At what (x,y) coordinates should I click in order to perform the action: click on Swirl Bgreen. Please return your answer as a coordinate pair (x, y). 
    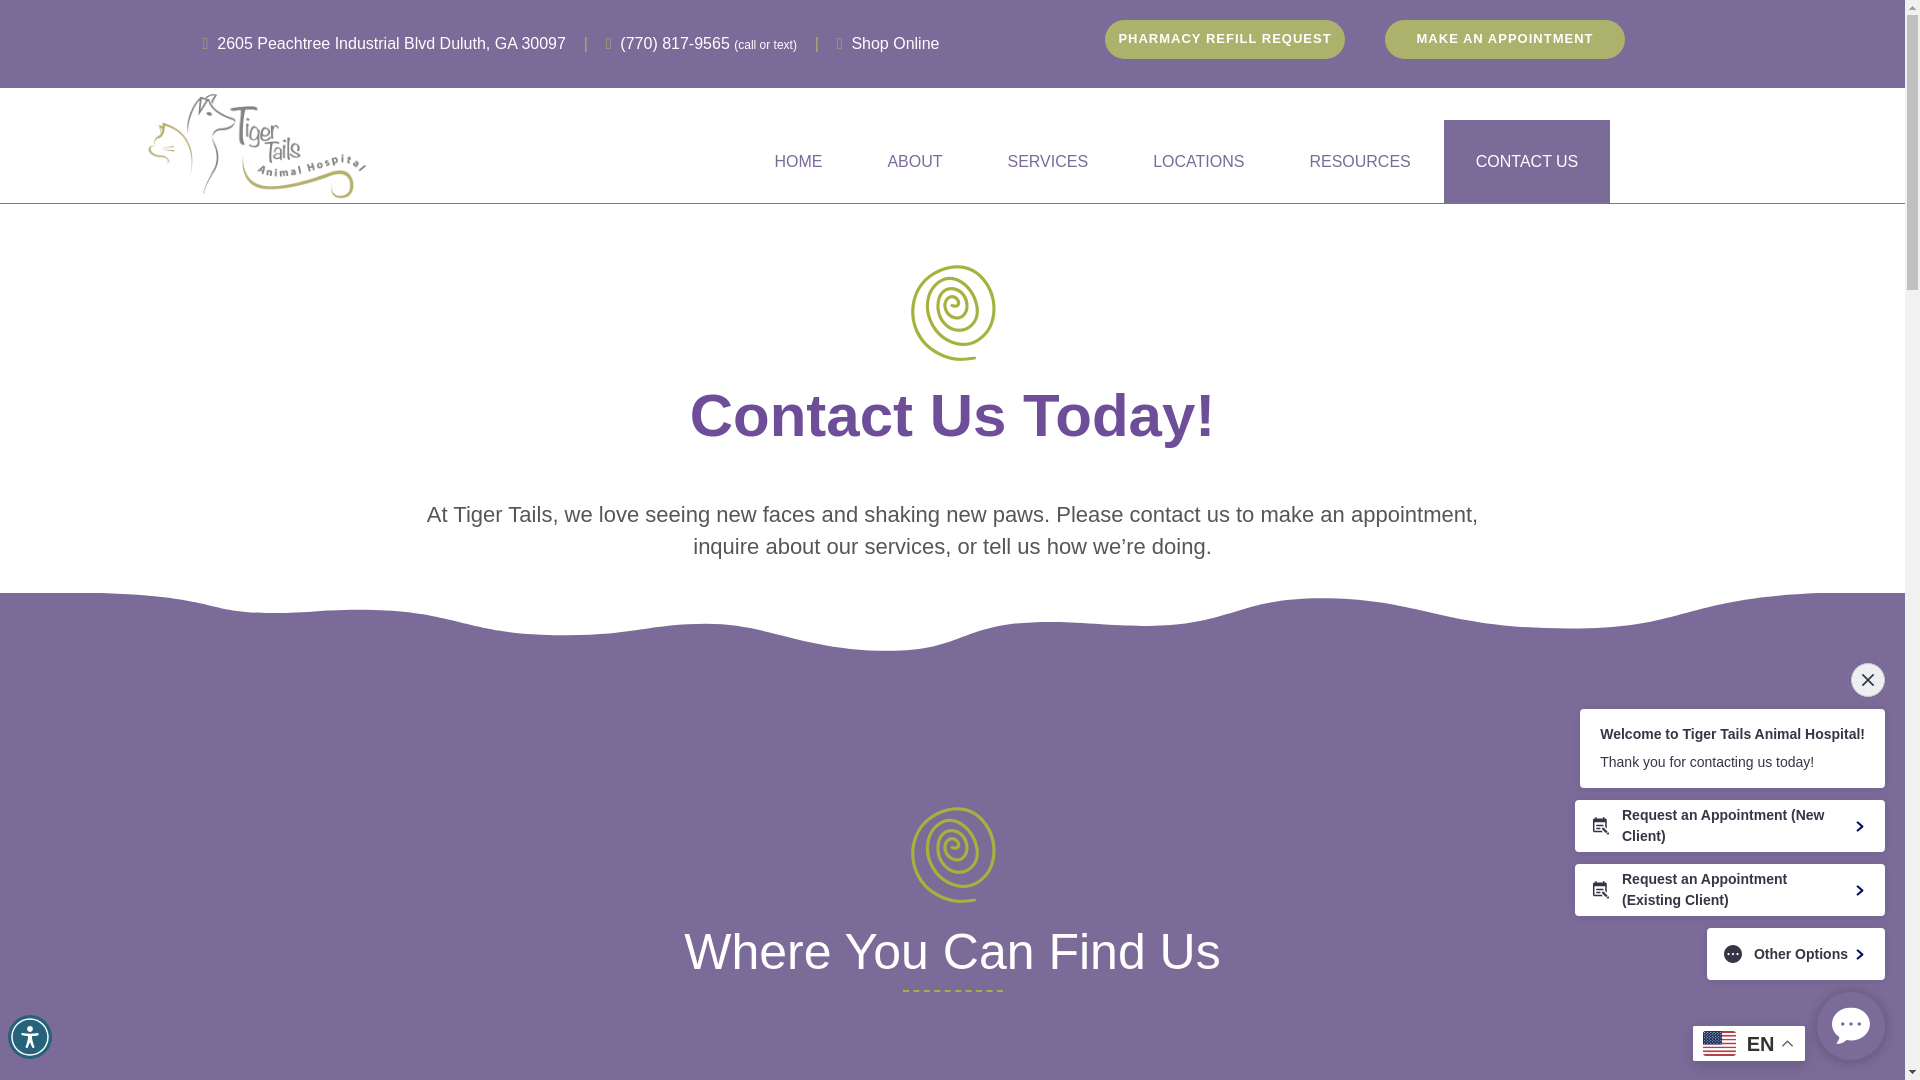
    Looking at the image, I should click on (952, 854).